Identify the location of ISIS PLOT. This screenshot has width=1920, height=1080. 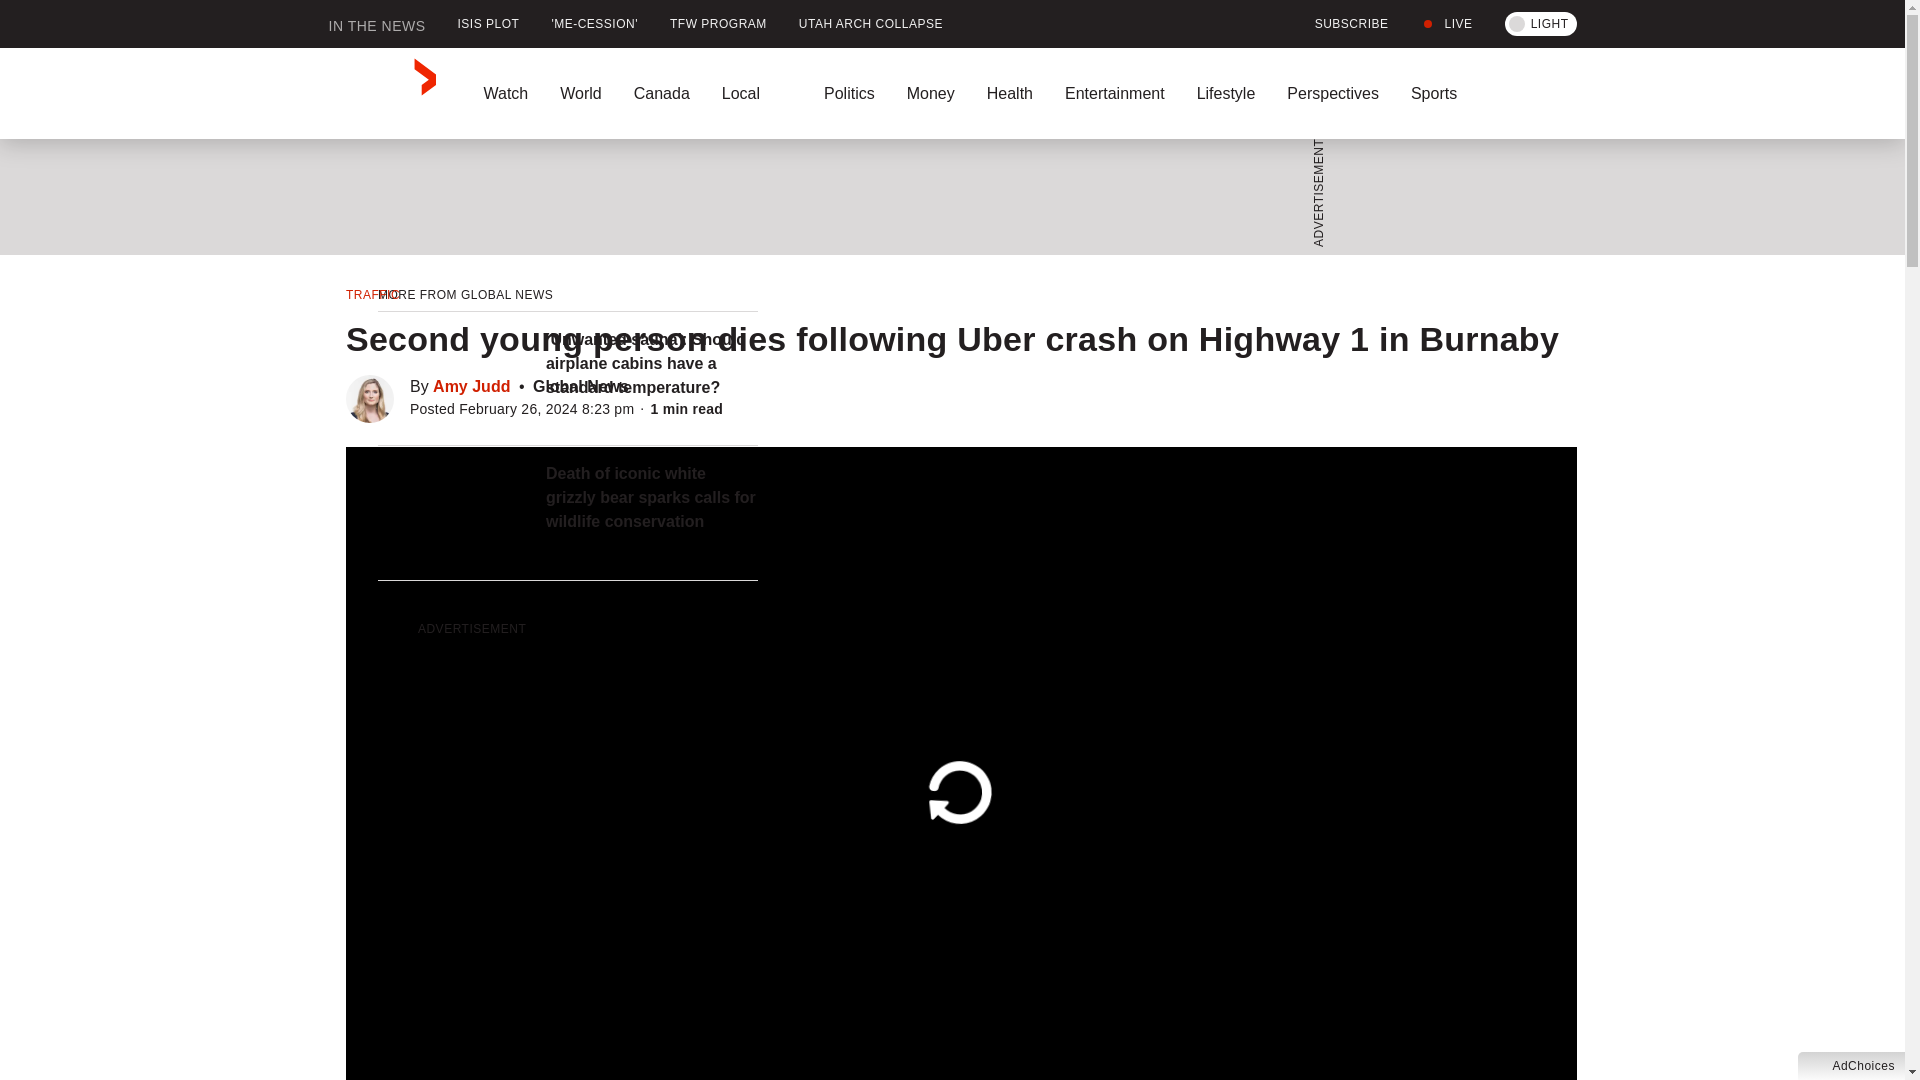
(488, 24).